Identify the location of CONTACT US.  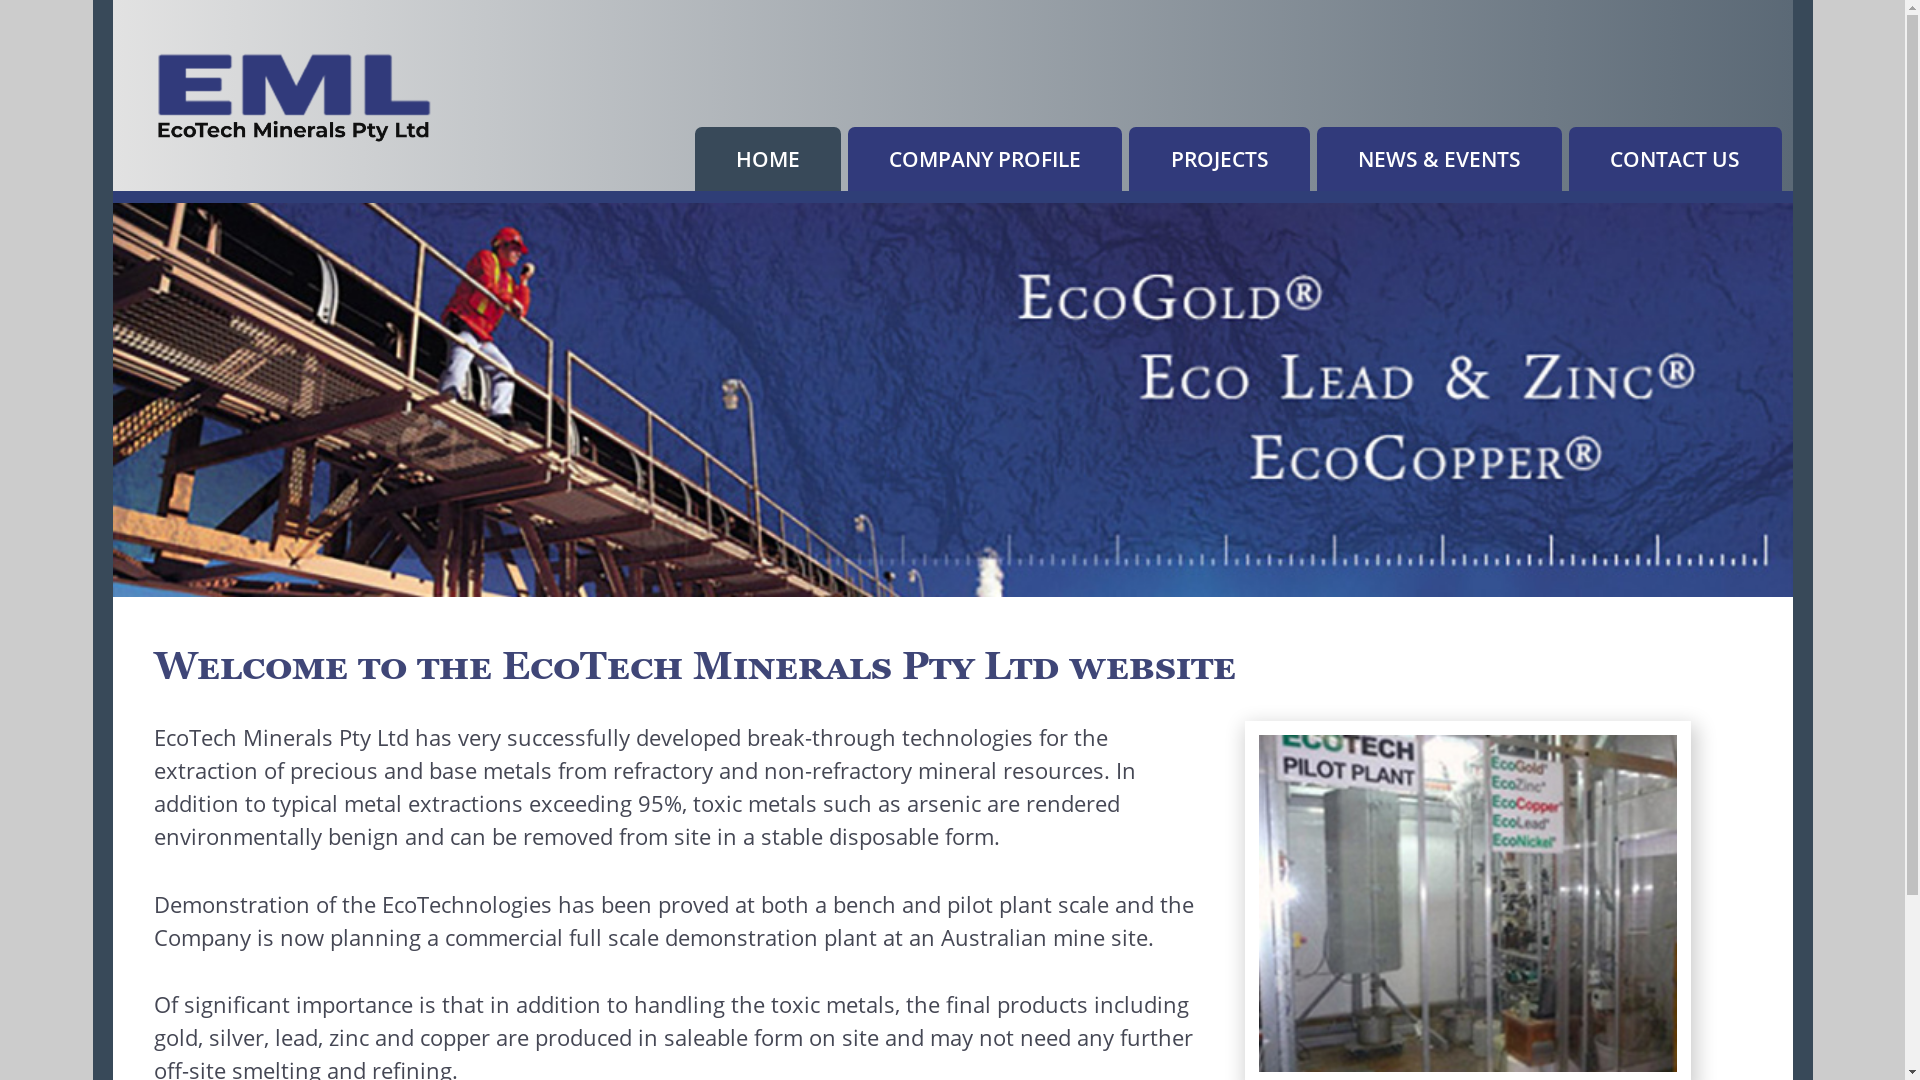
(1676, 159).